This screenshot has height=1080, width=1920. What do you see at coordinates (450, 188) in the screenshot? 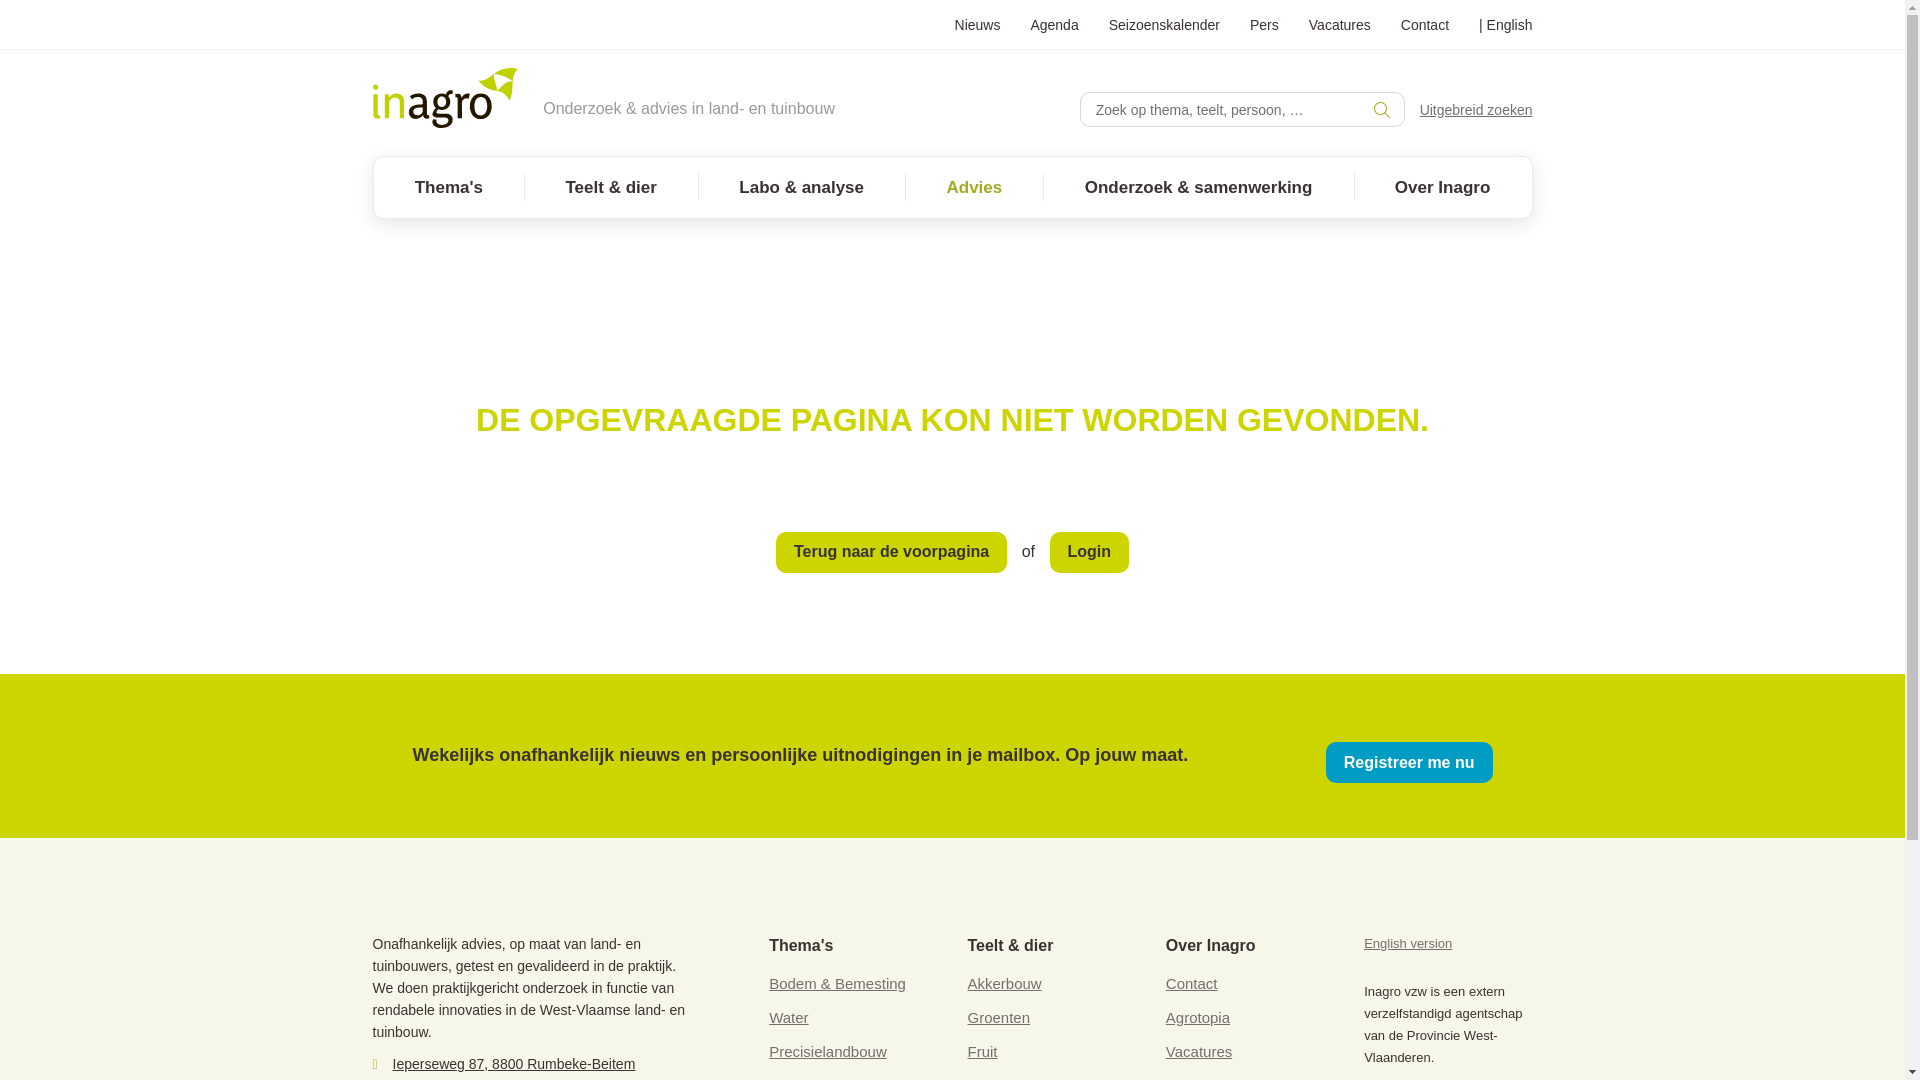
I see `Thema's` at bounding box center [450, 188].